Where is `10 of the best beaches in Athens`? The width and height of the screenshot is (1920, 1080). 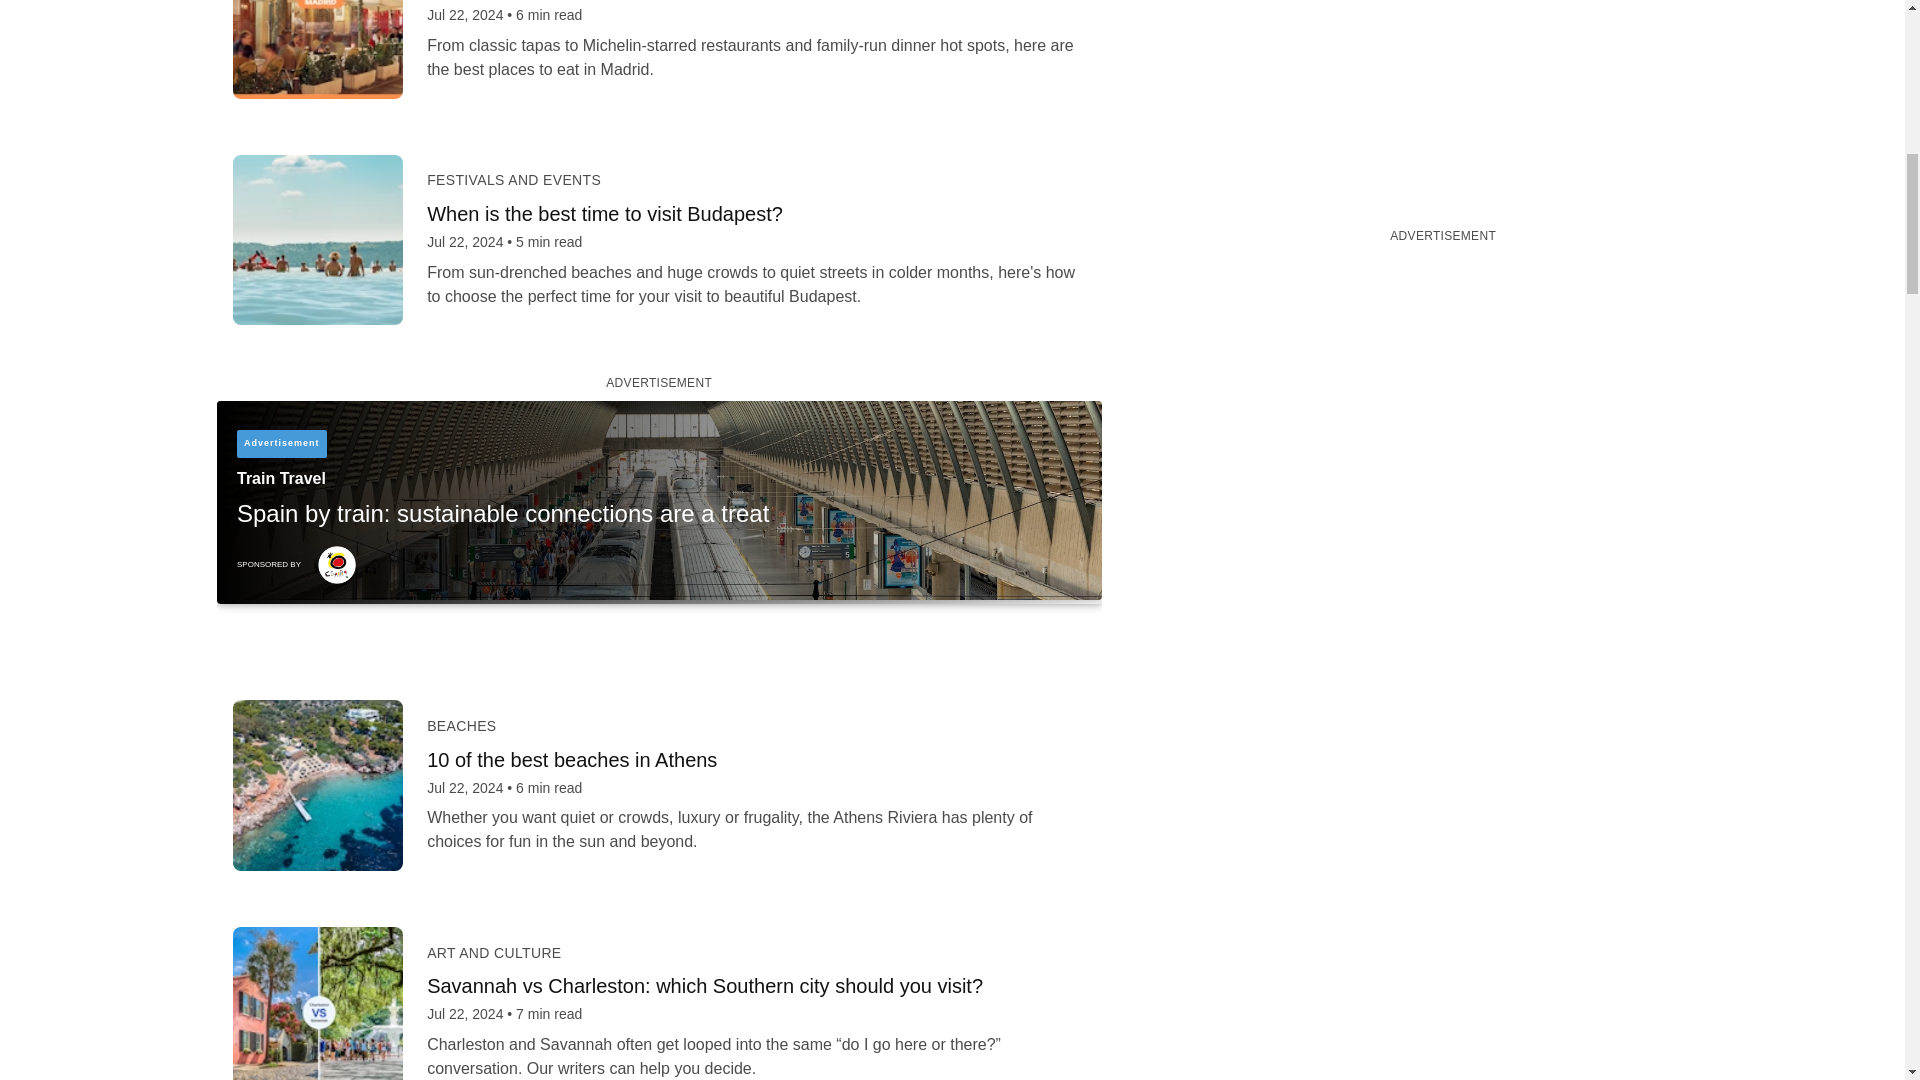 10 of the best beaches in Athens is located at coordinates (756, 760).